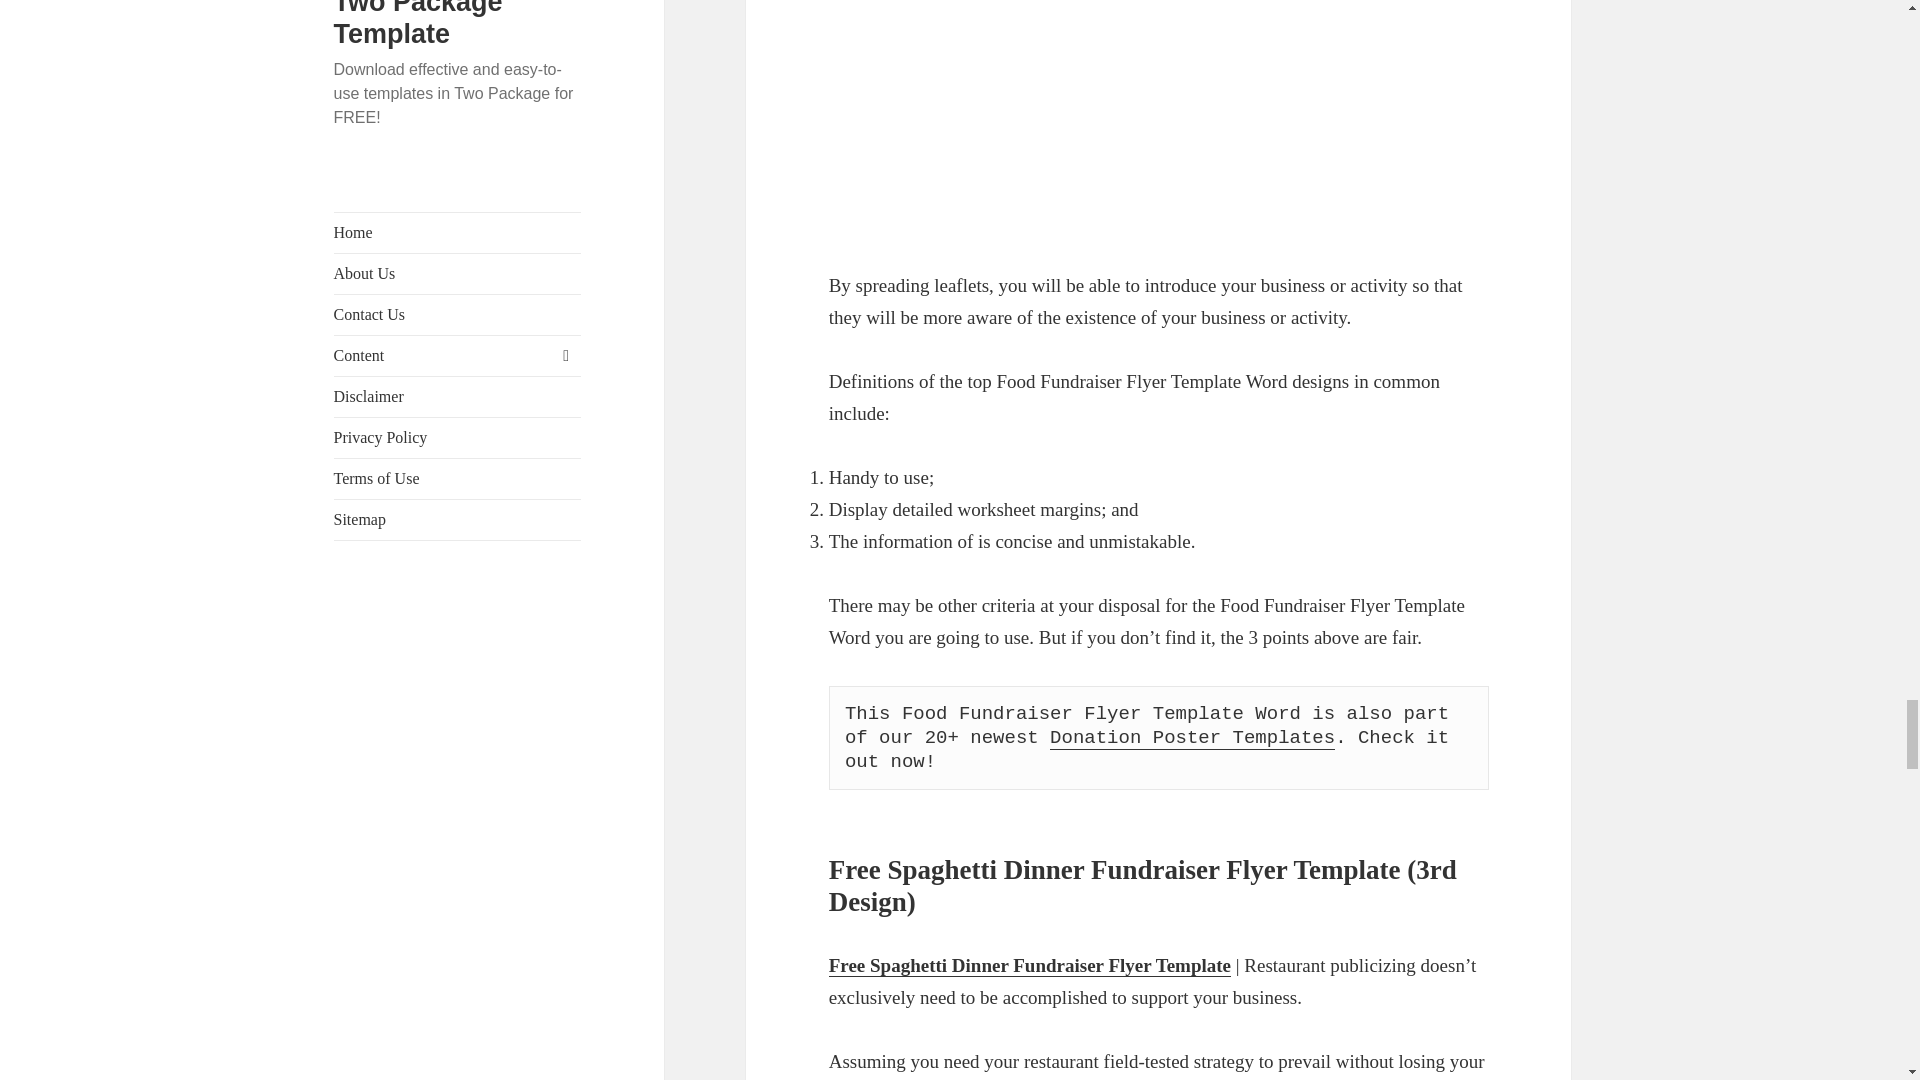 The image size is (1920, 1080). What do you see at coordinates (1192, 738) in the screenshot?
I see `Donation Poster Templates` at bounding box center [1192, 738].